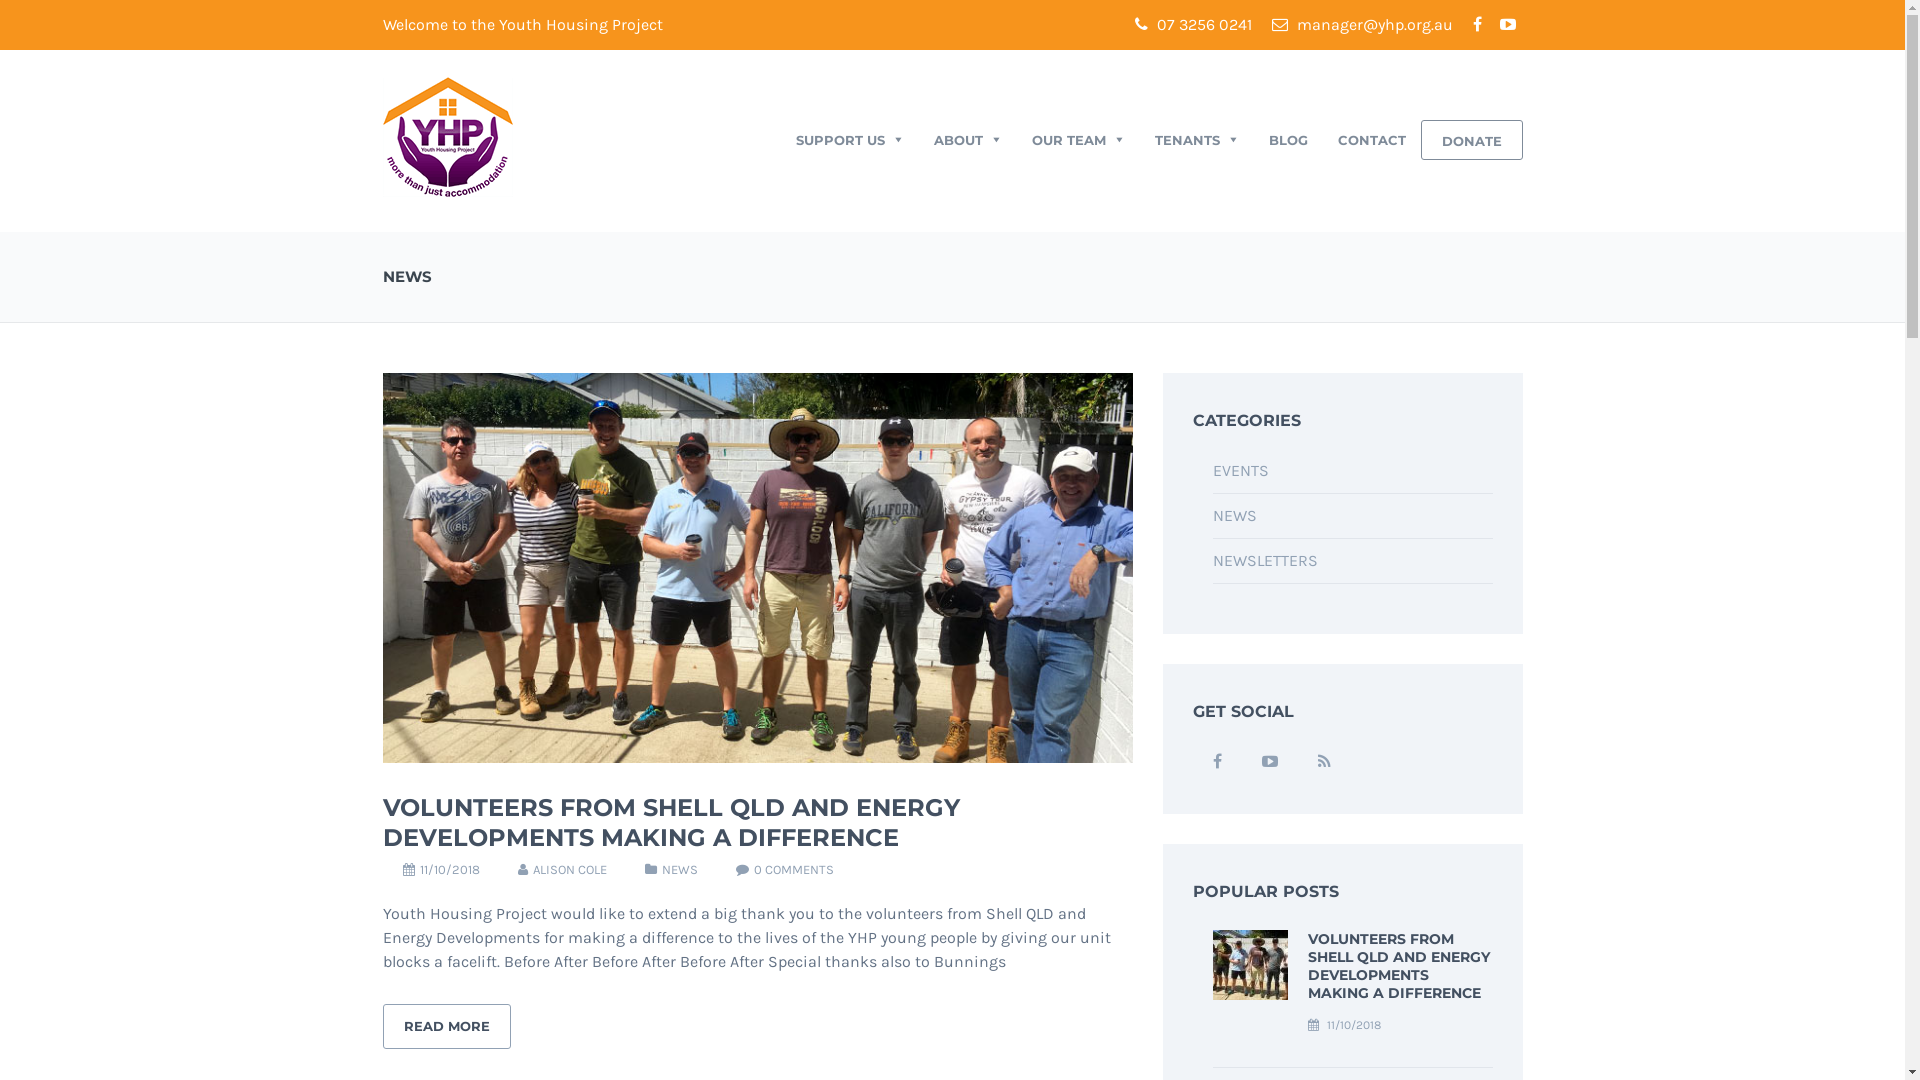  What do you see at coordinates (1192, 25) in the screenshot?
I see `07 3256 0241` at bounding box center [1192, 25].